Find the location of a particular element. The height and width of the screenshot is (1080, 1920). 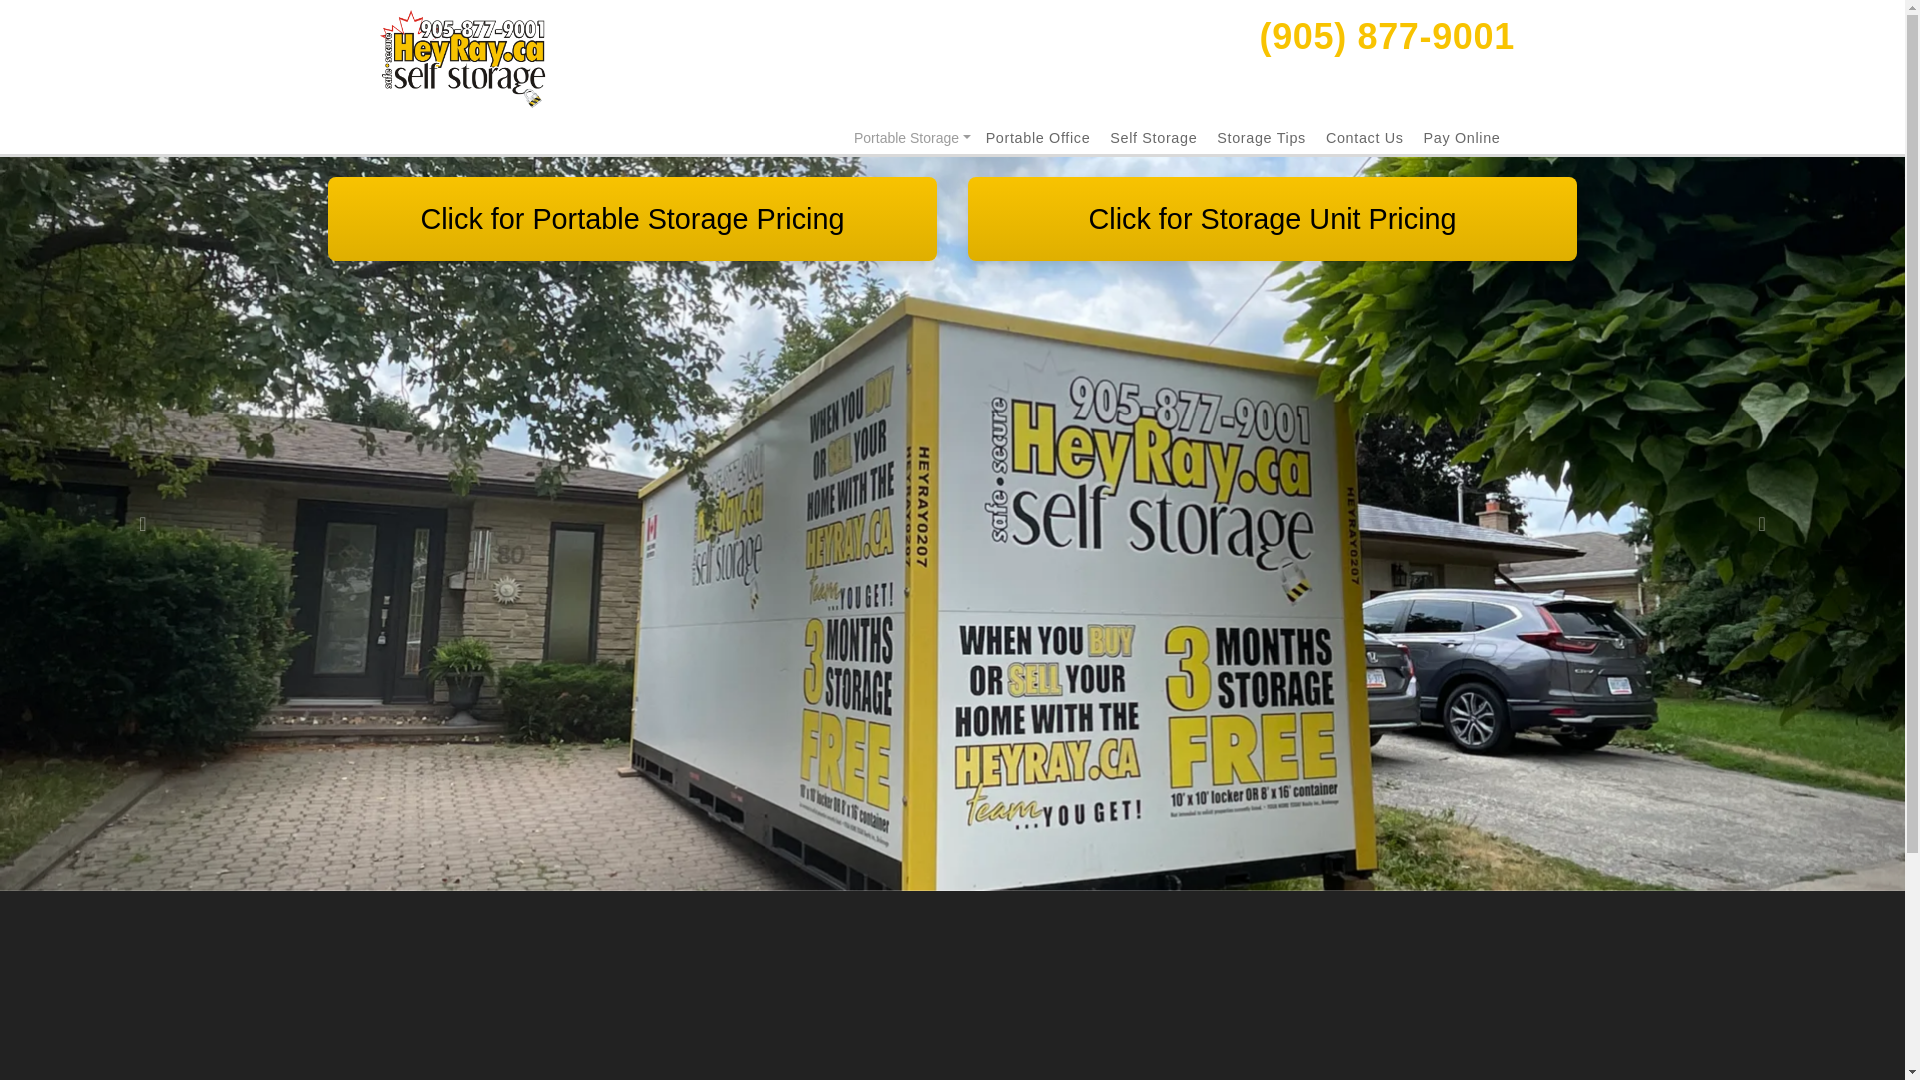

Portable Storage is located at coordinates (912, 138).